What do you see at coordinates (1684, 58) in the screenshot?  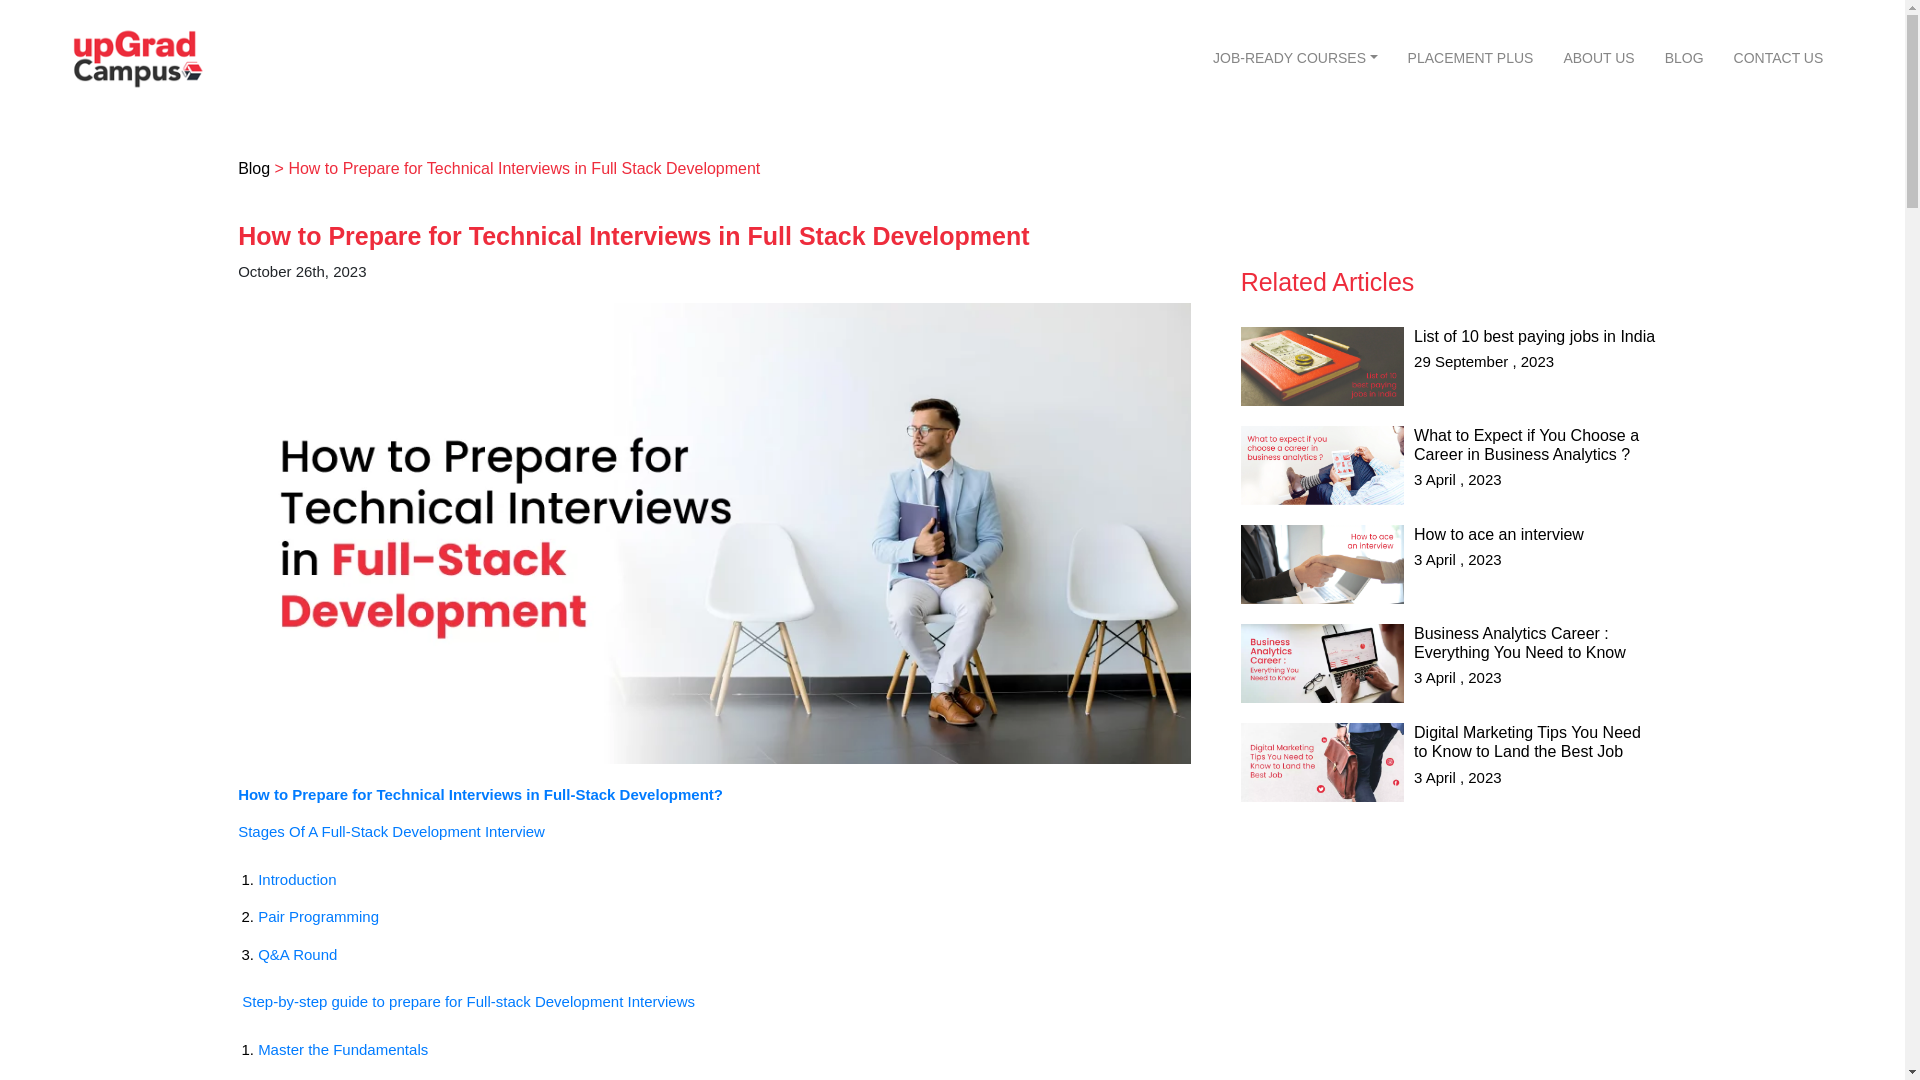 I see `BLOG` at bounding box center [1684, 58].